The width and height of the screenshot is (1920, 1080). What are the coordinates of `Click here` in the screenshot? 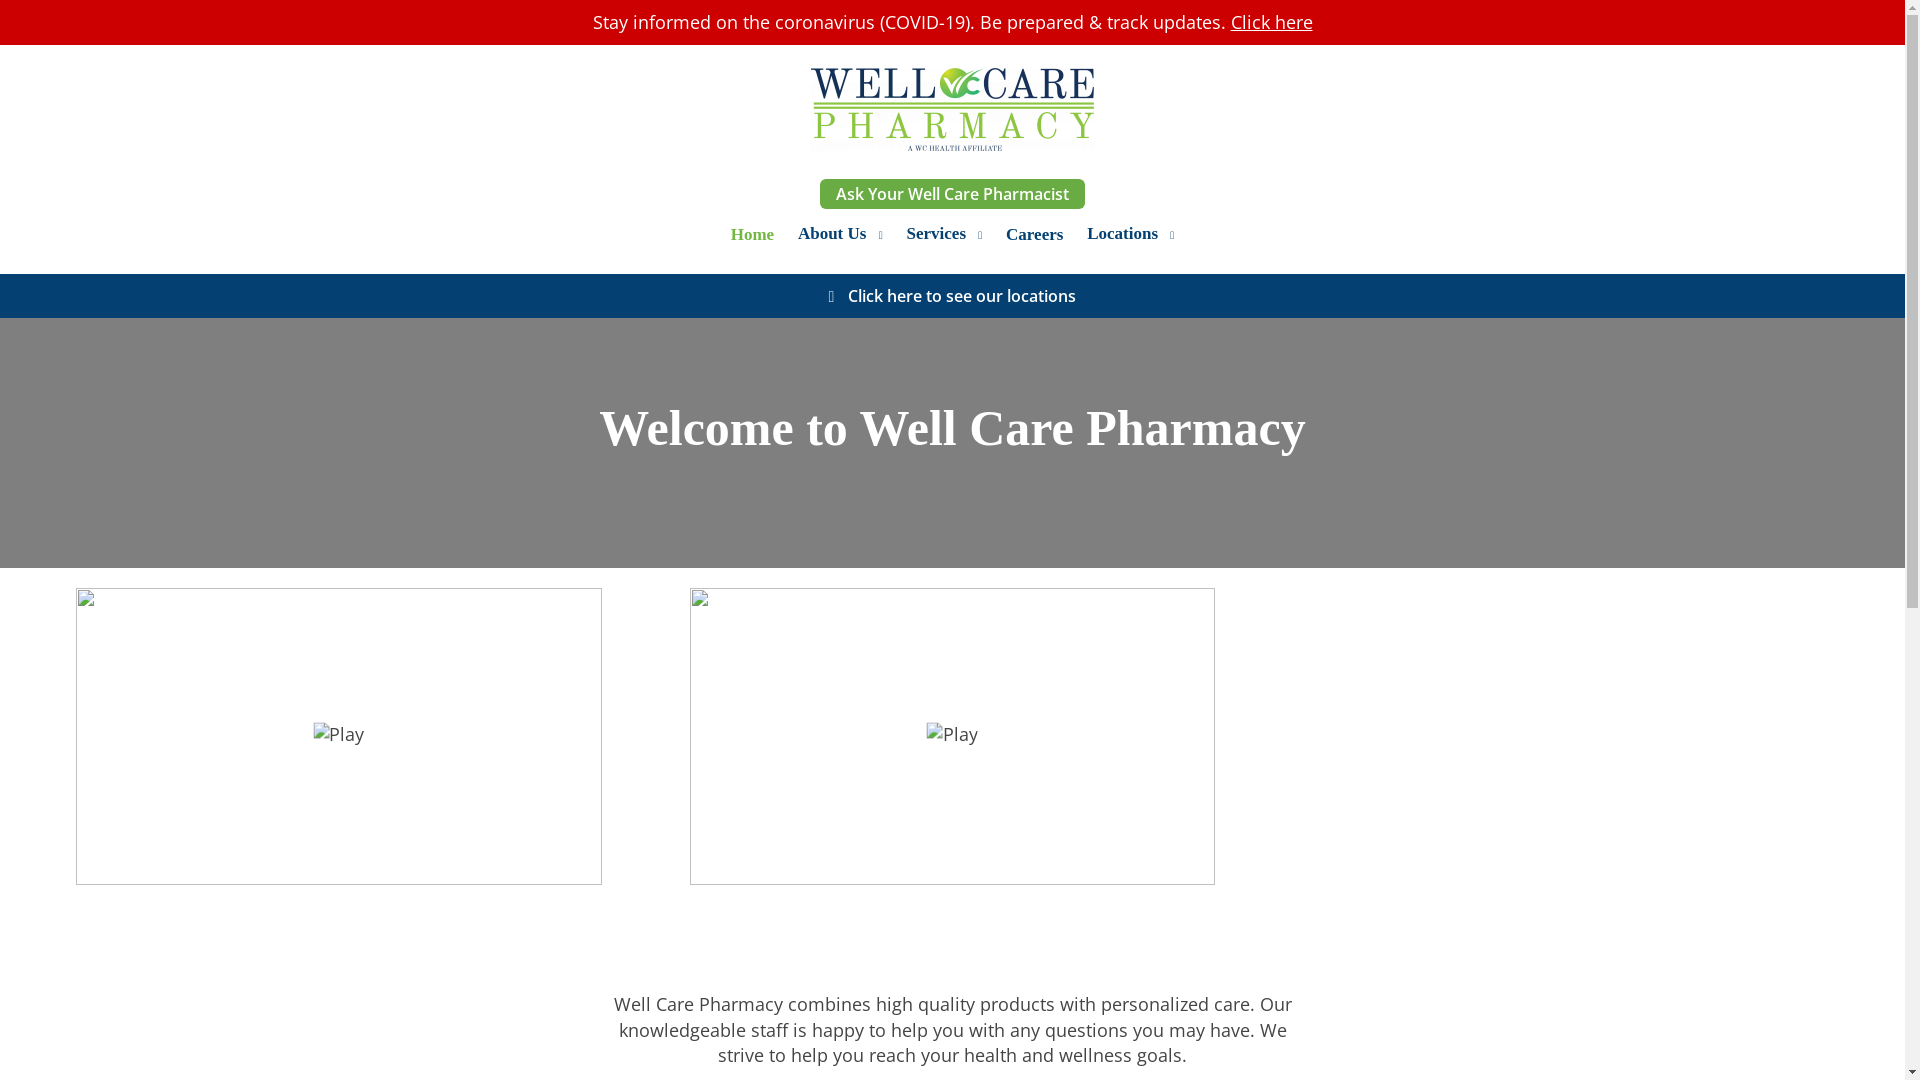 It's located at (1270, 21).